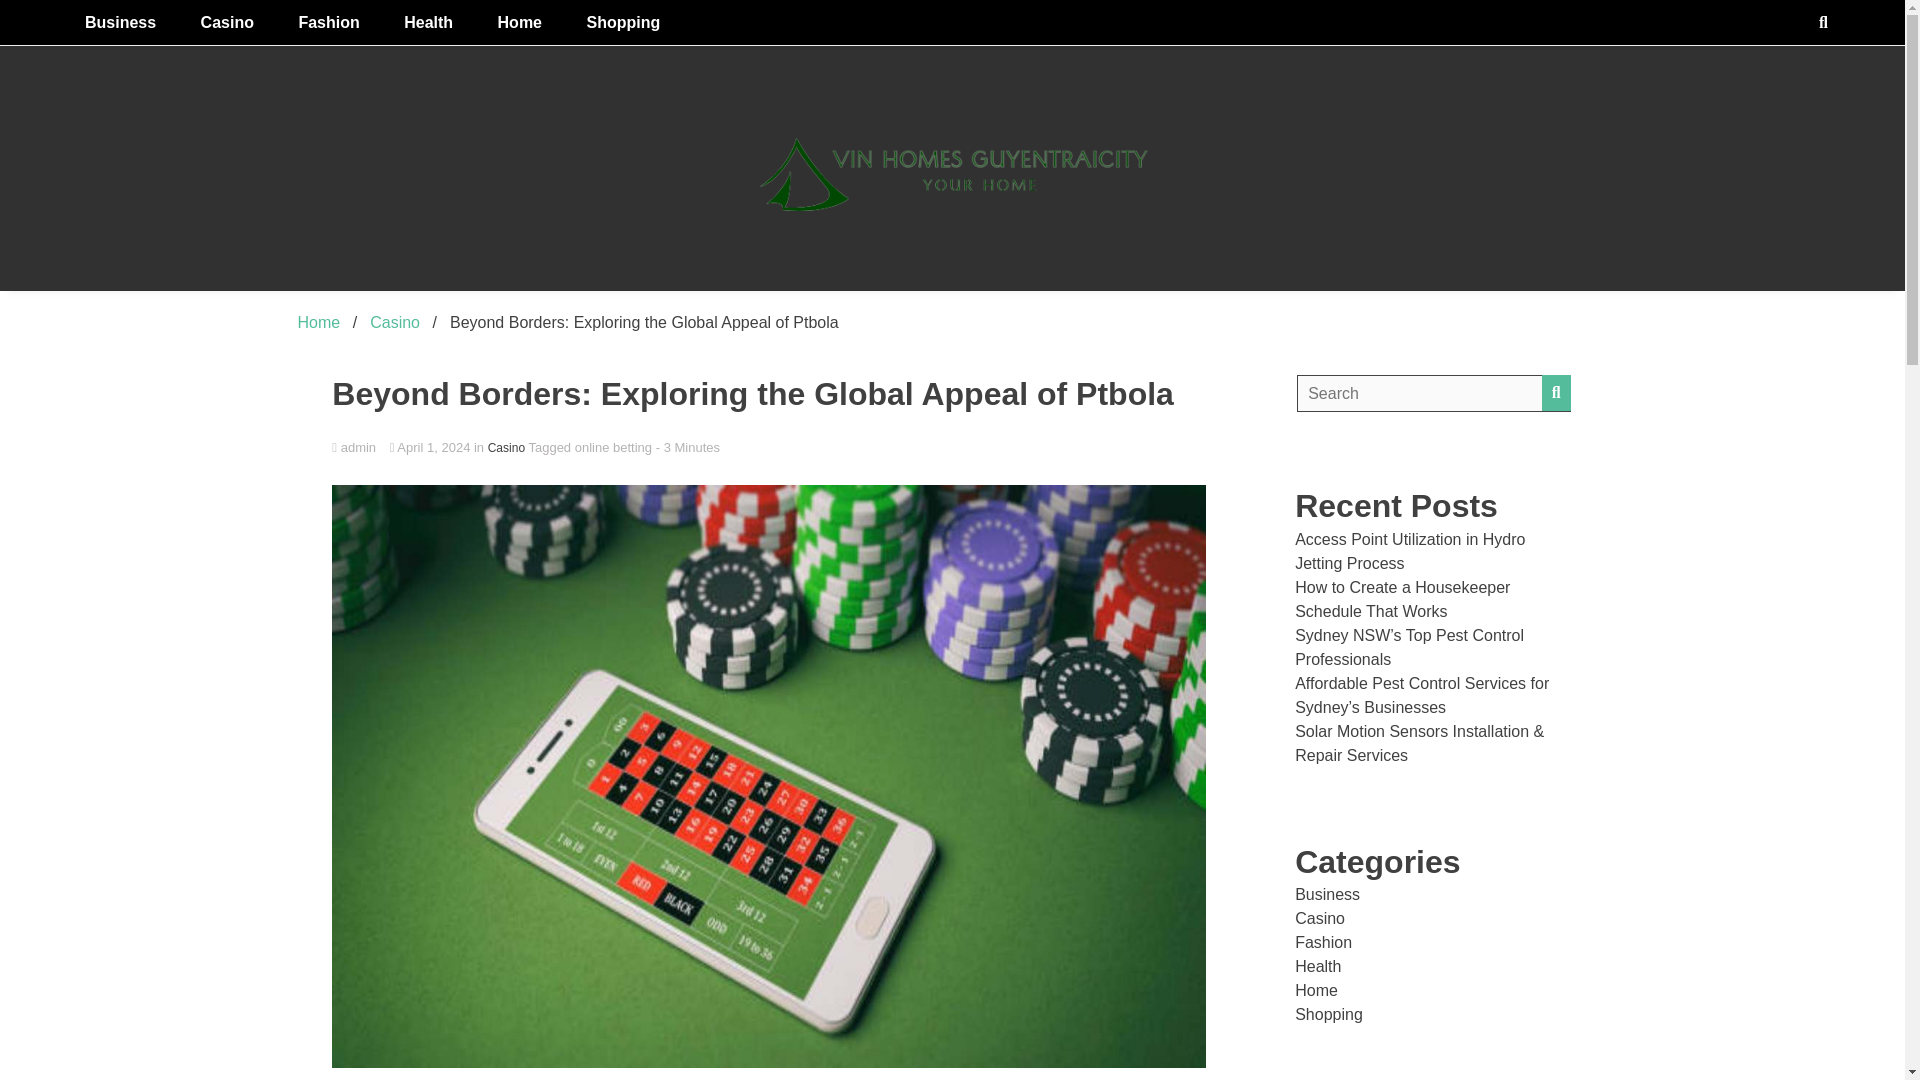  Describe the element at coordinates (395, 322) in the screenshot. I see `Casino` at that location.